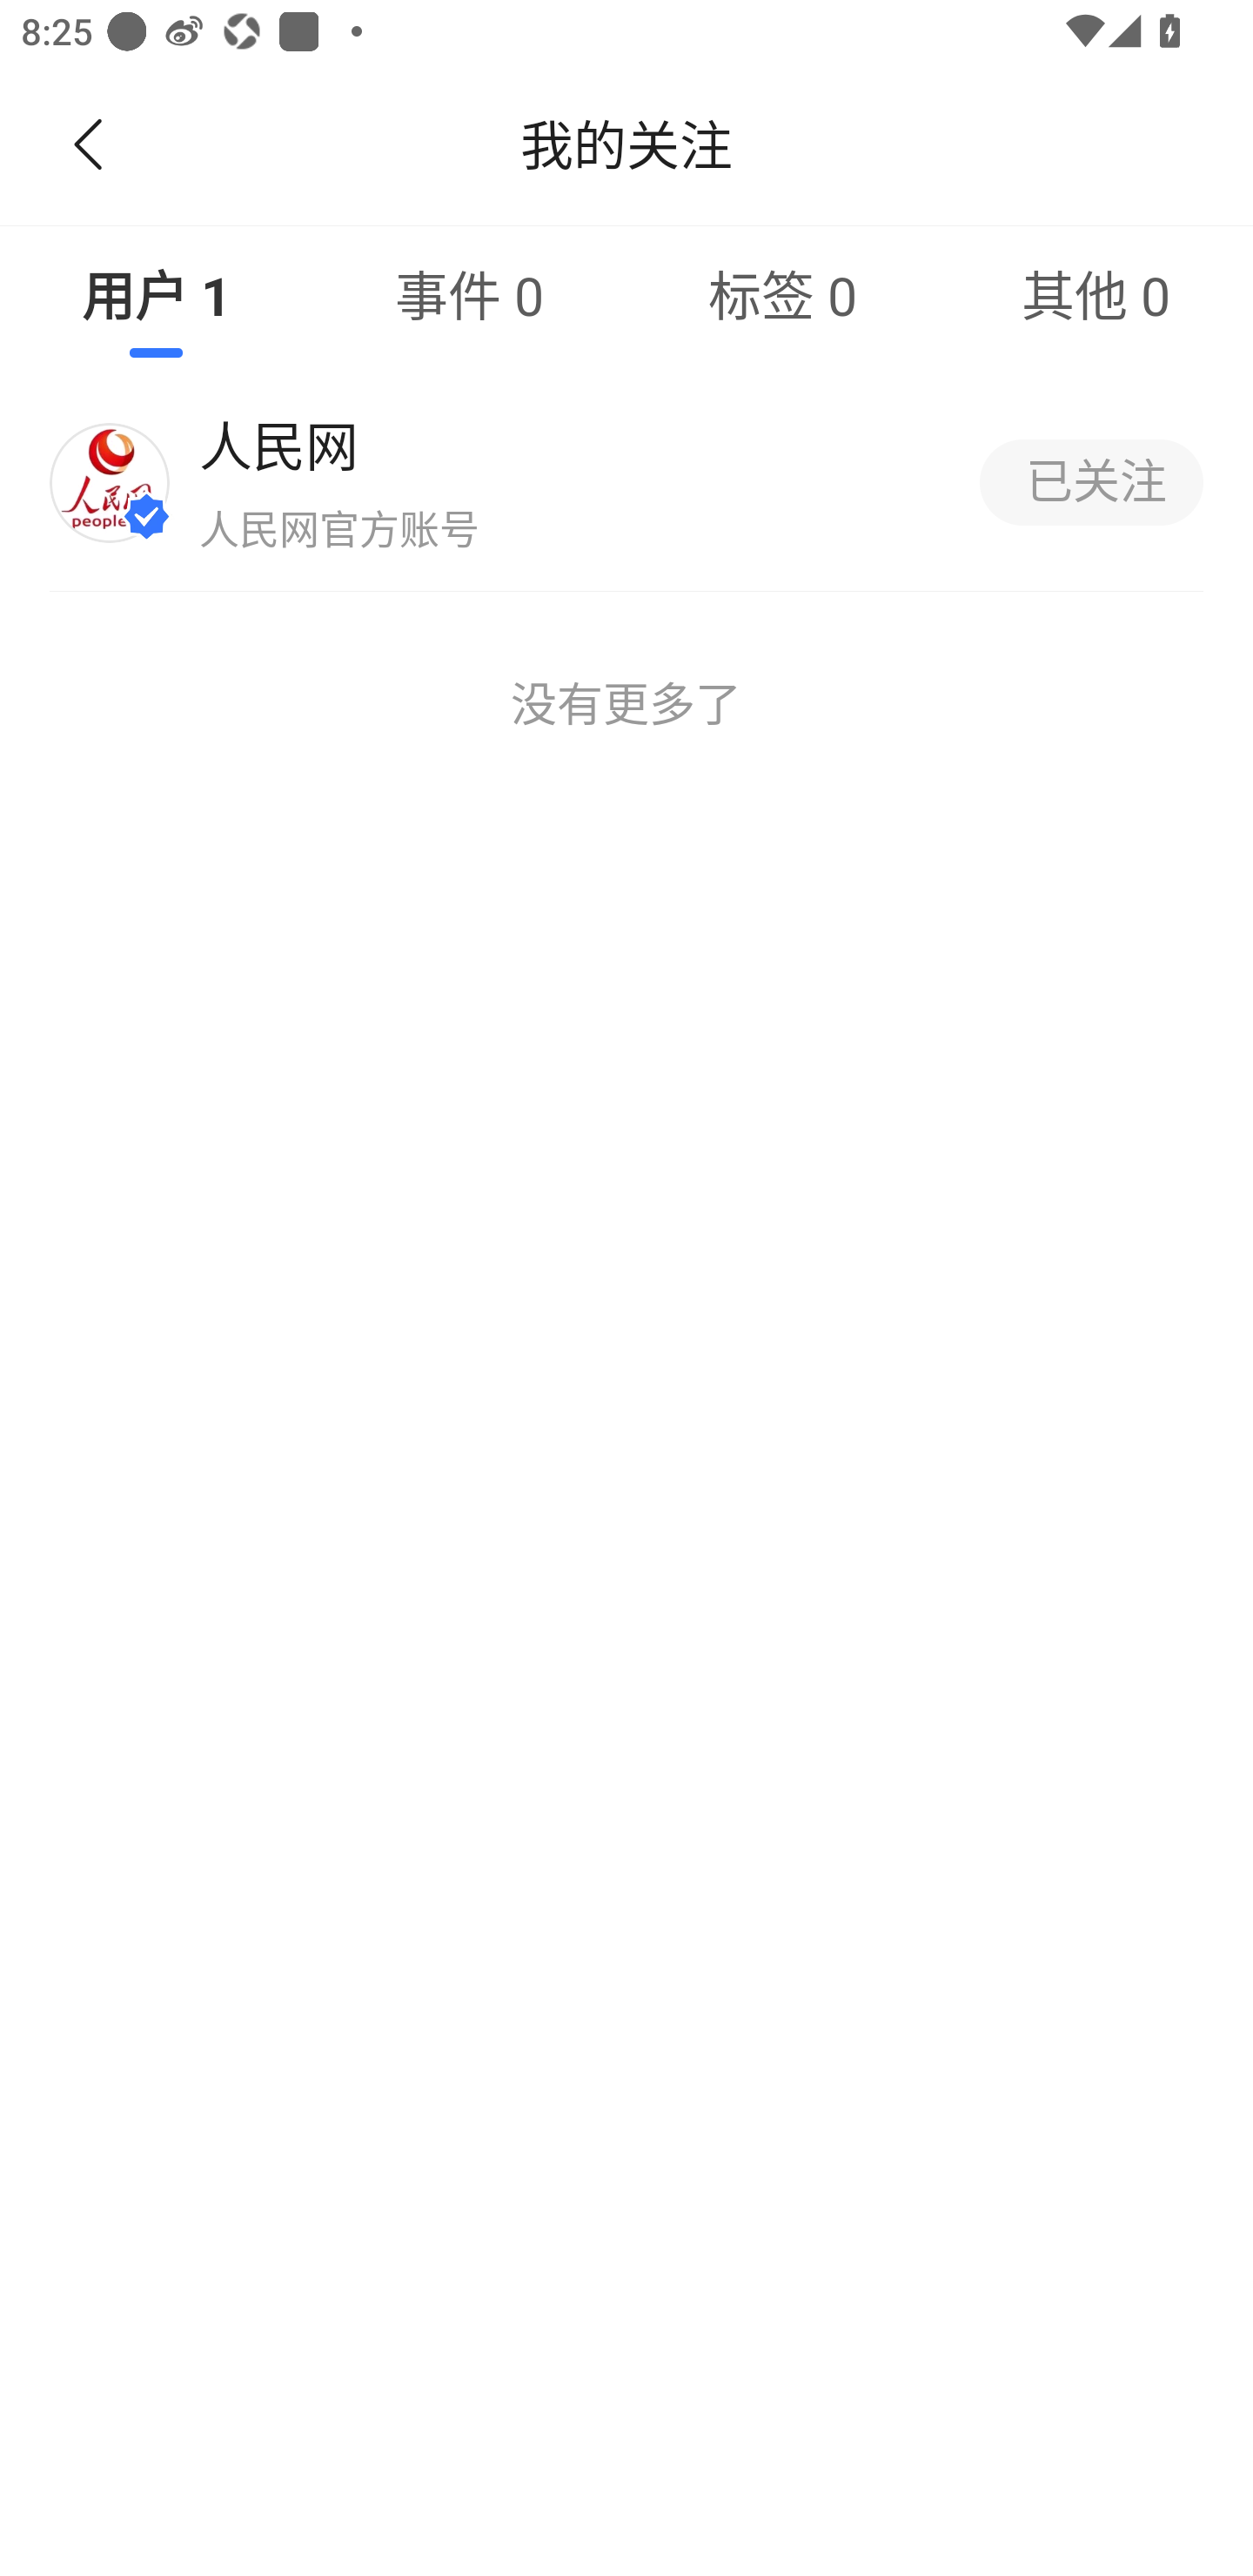 This screenshot has width=1253, height=2576. Describe the element at coordinates (783, 294) in the screenshot. I see `标签&nbsp;0，可选中` at that location.